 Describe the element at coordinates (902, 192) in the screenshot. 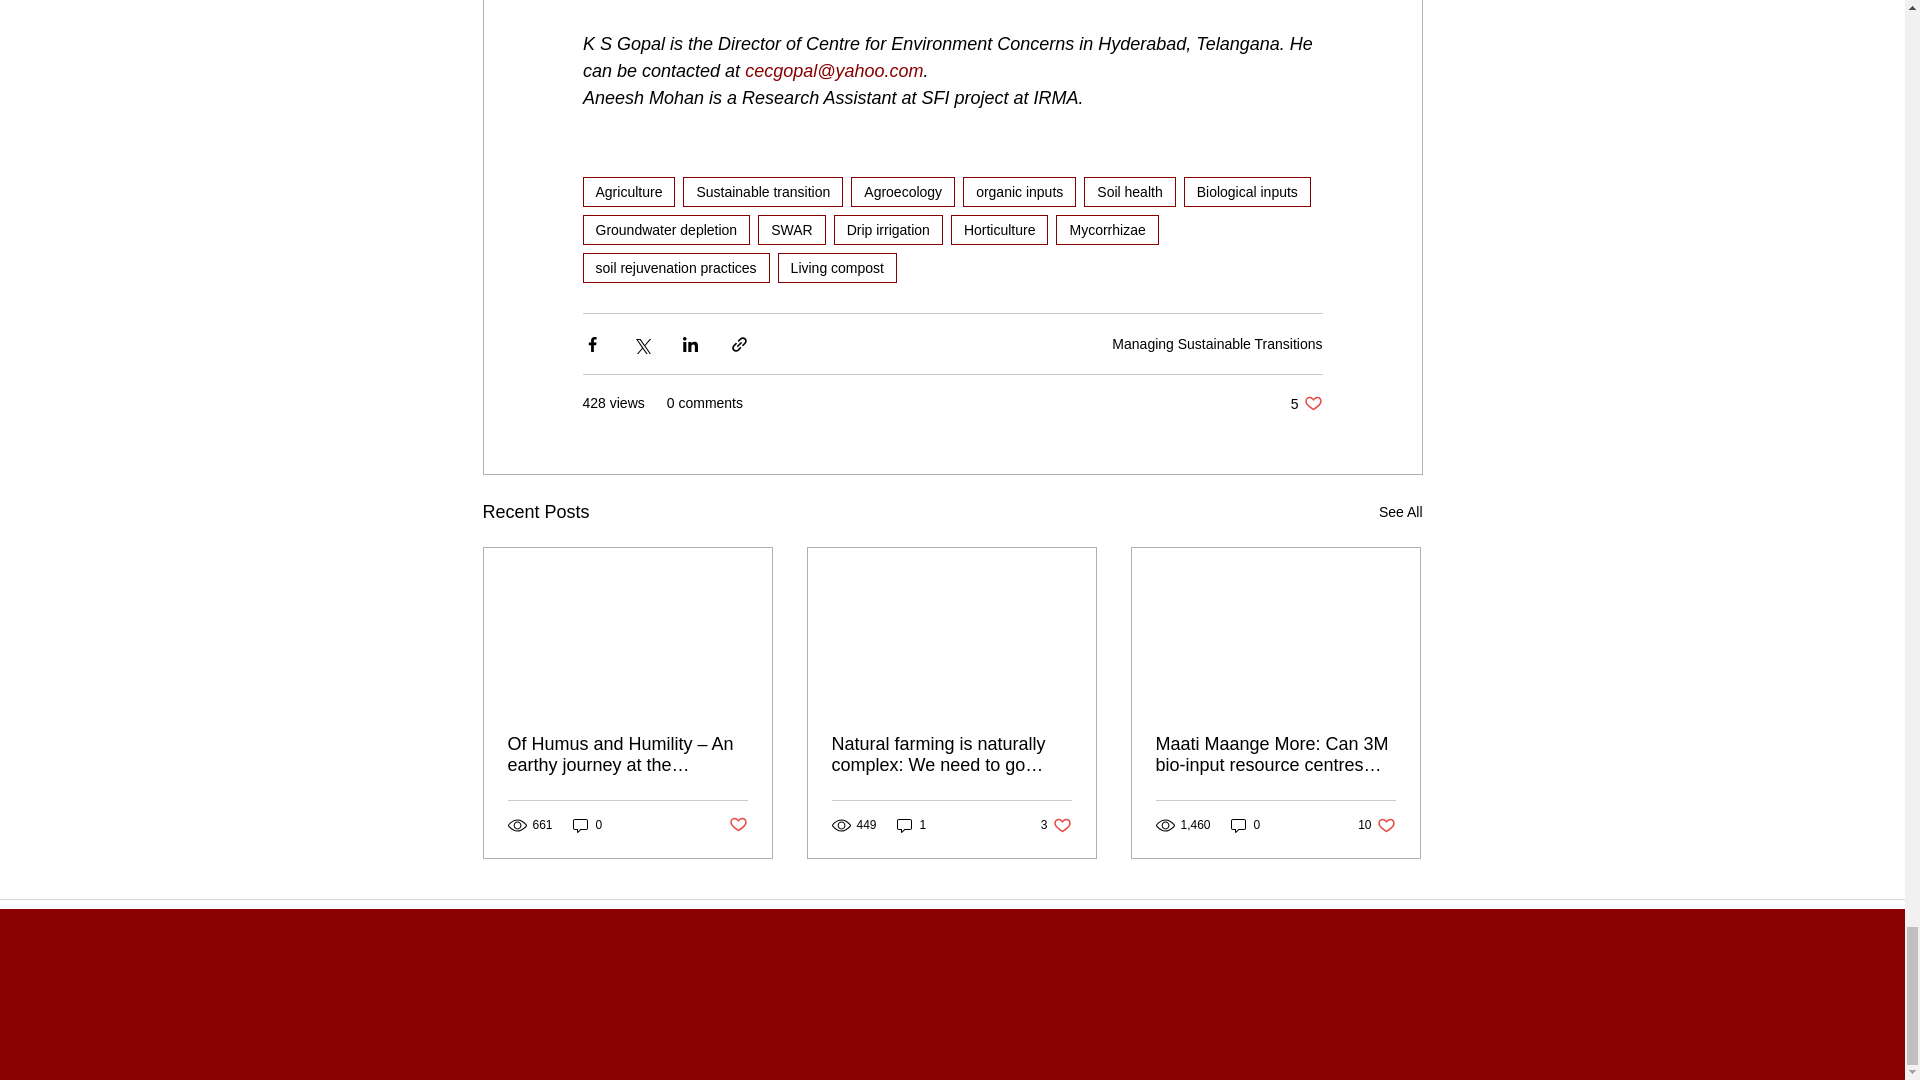

I see `Agroecology` at that location.